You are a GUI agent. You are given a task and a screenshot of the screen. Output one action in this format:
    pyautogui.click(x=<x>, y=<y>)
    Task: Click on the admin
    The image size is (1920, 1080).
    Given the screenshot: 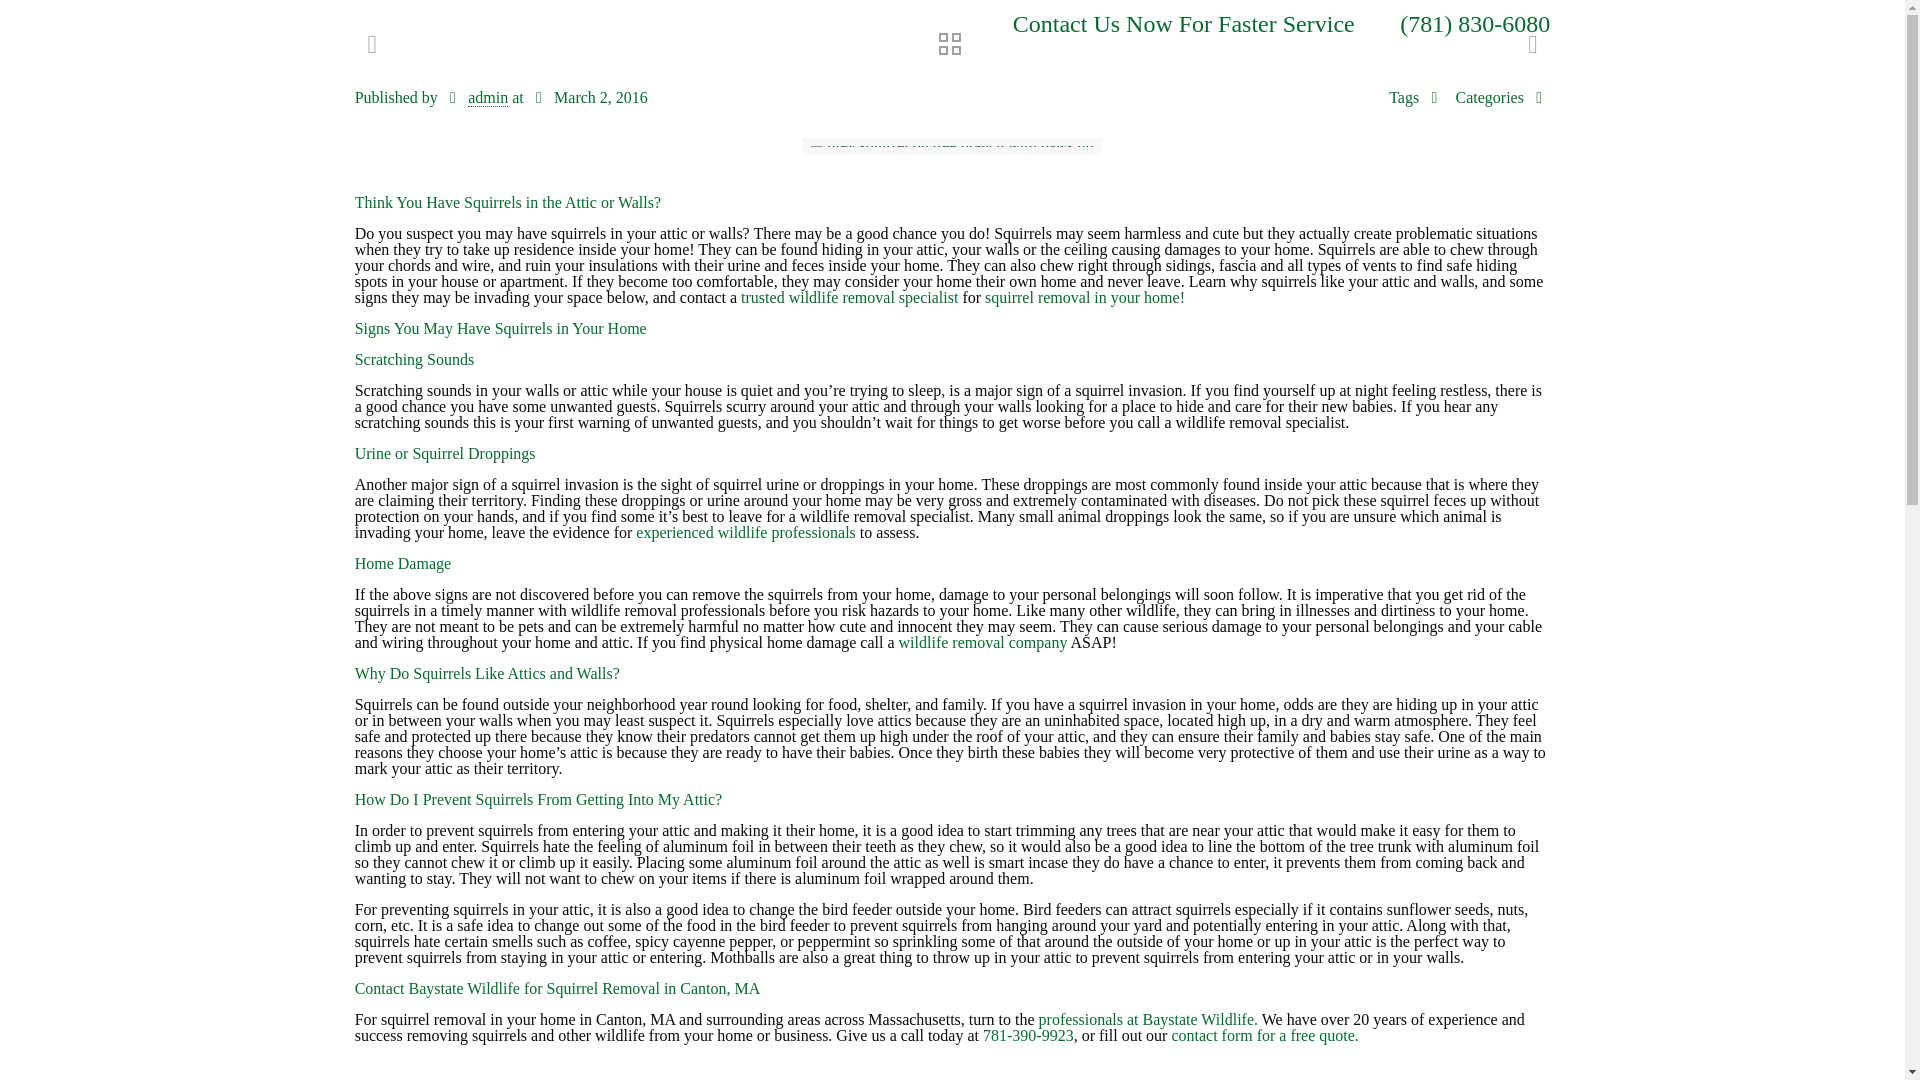 What is the action you would take?
    pyautogui.click(x=488, y=97)
    